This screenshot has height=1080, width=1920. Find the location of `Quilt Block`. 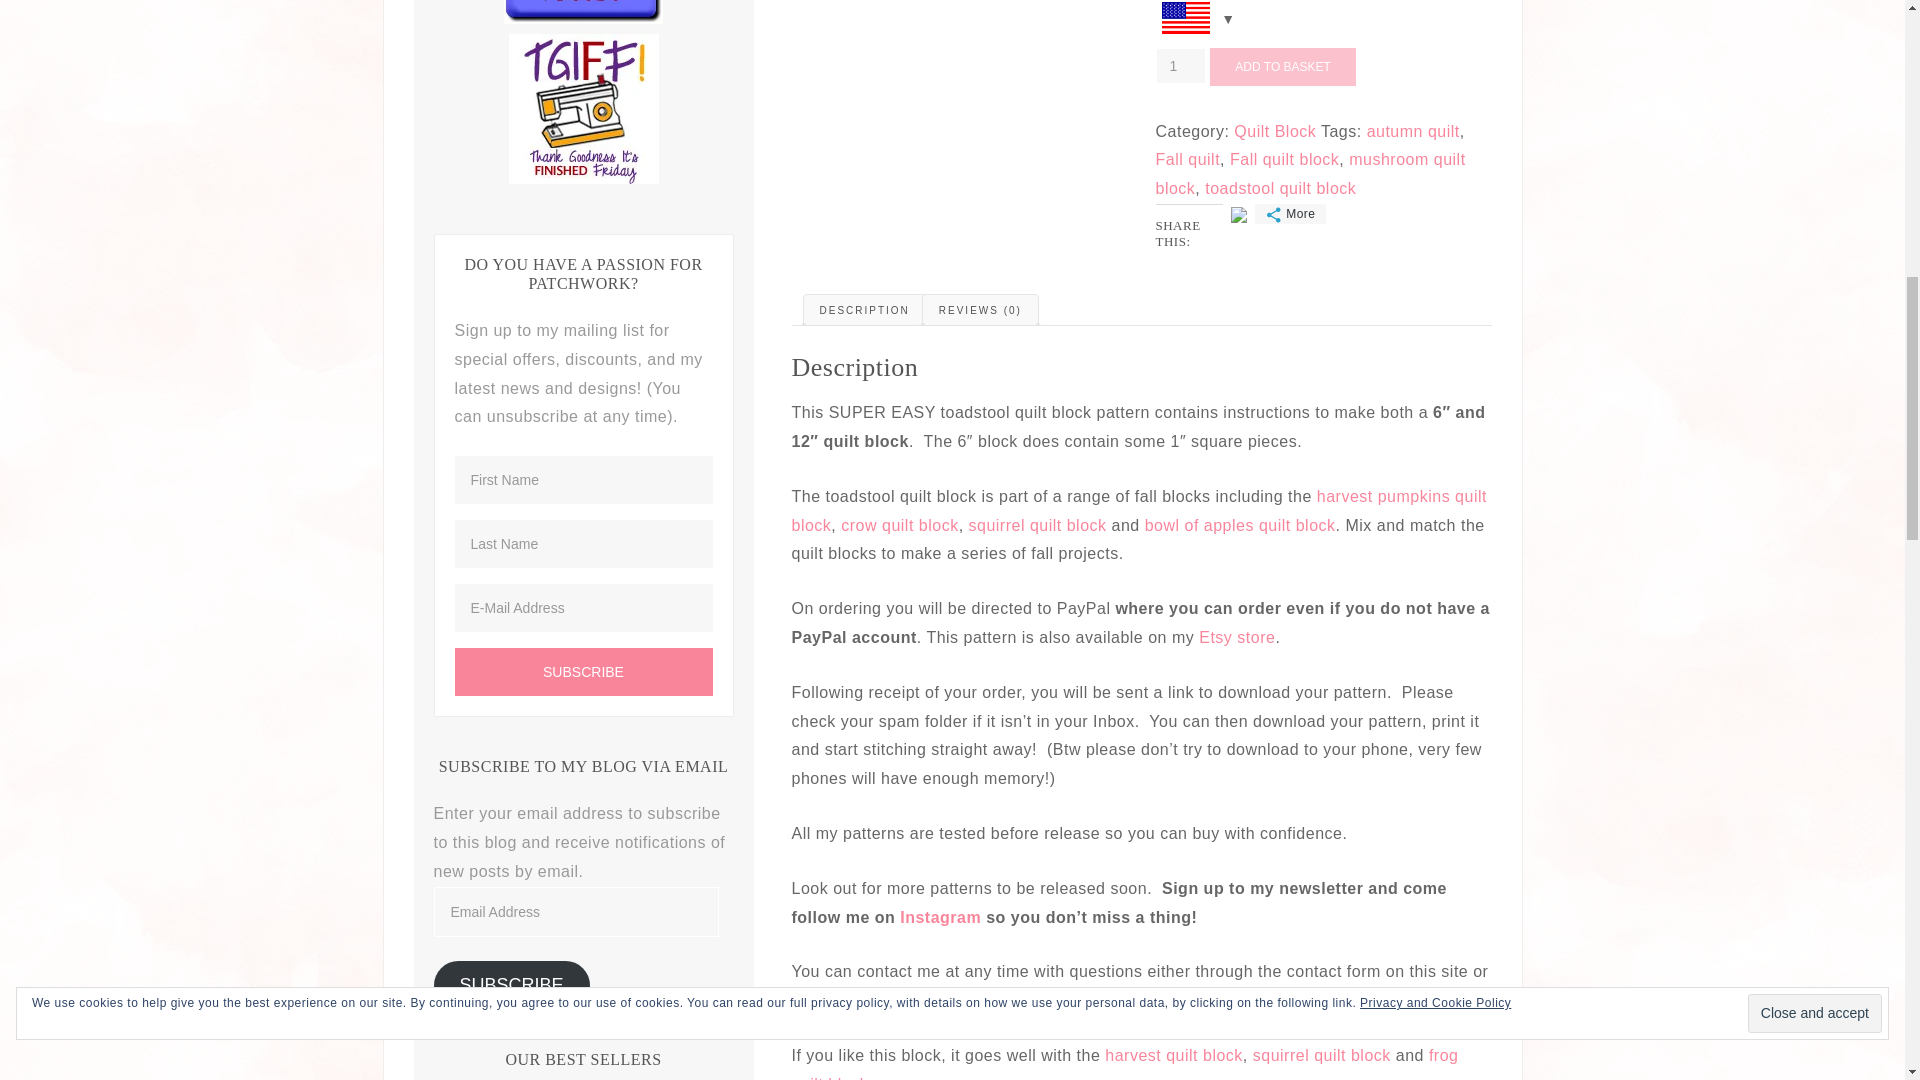

Quilt Block is located at coordinates (1274, 132).